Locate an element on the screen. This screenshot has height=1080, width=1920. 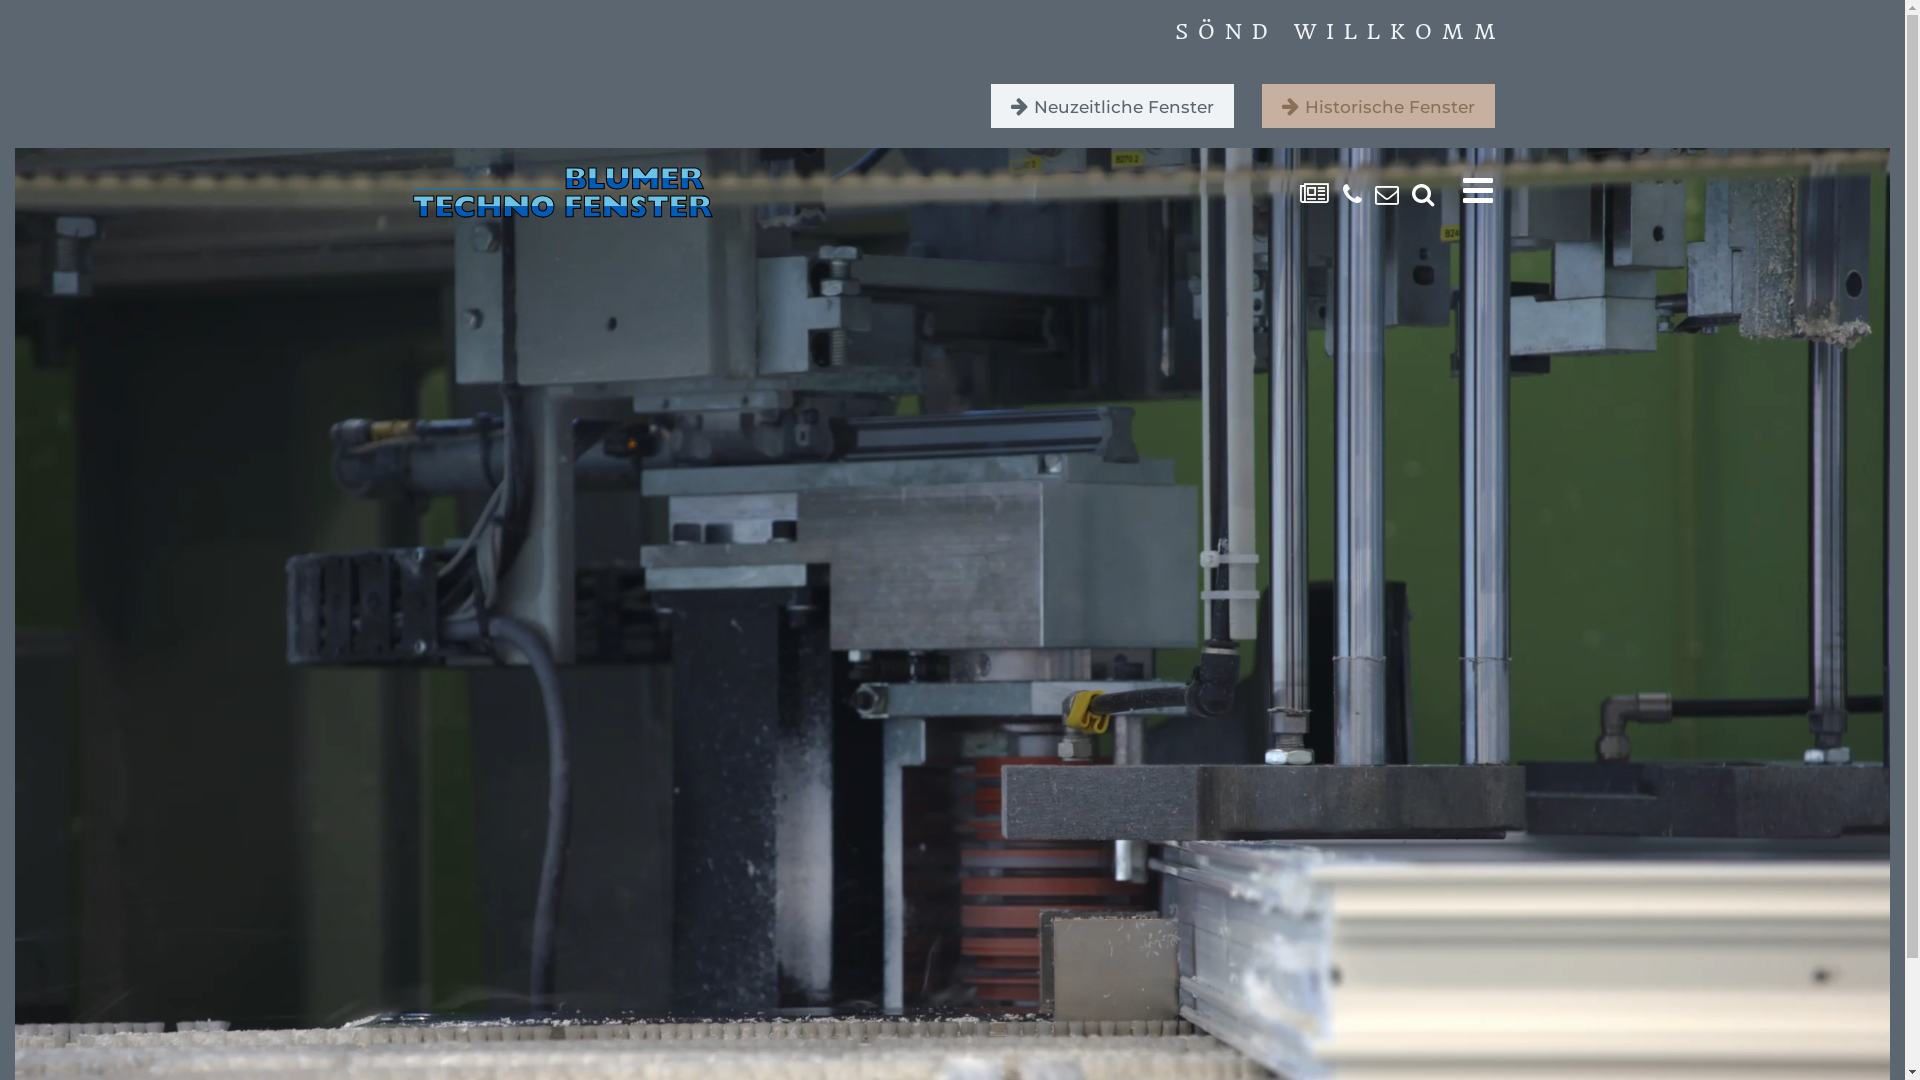
  is located at coordinates (1345, 194).